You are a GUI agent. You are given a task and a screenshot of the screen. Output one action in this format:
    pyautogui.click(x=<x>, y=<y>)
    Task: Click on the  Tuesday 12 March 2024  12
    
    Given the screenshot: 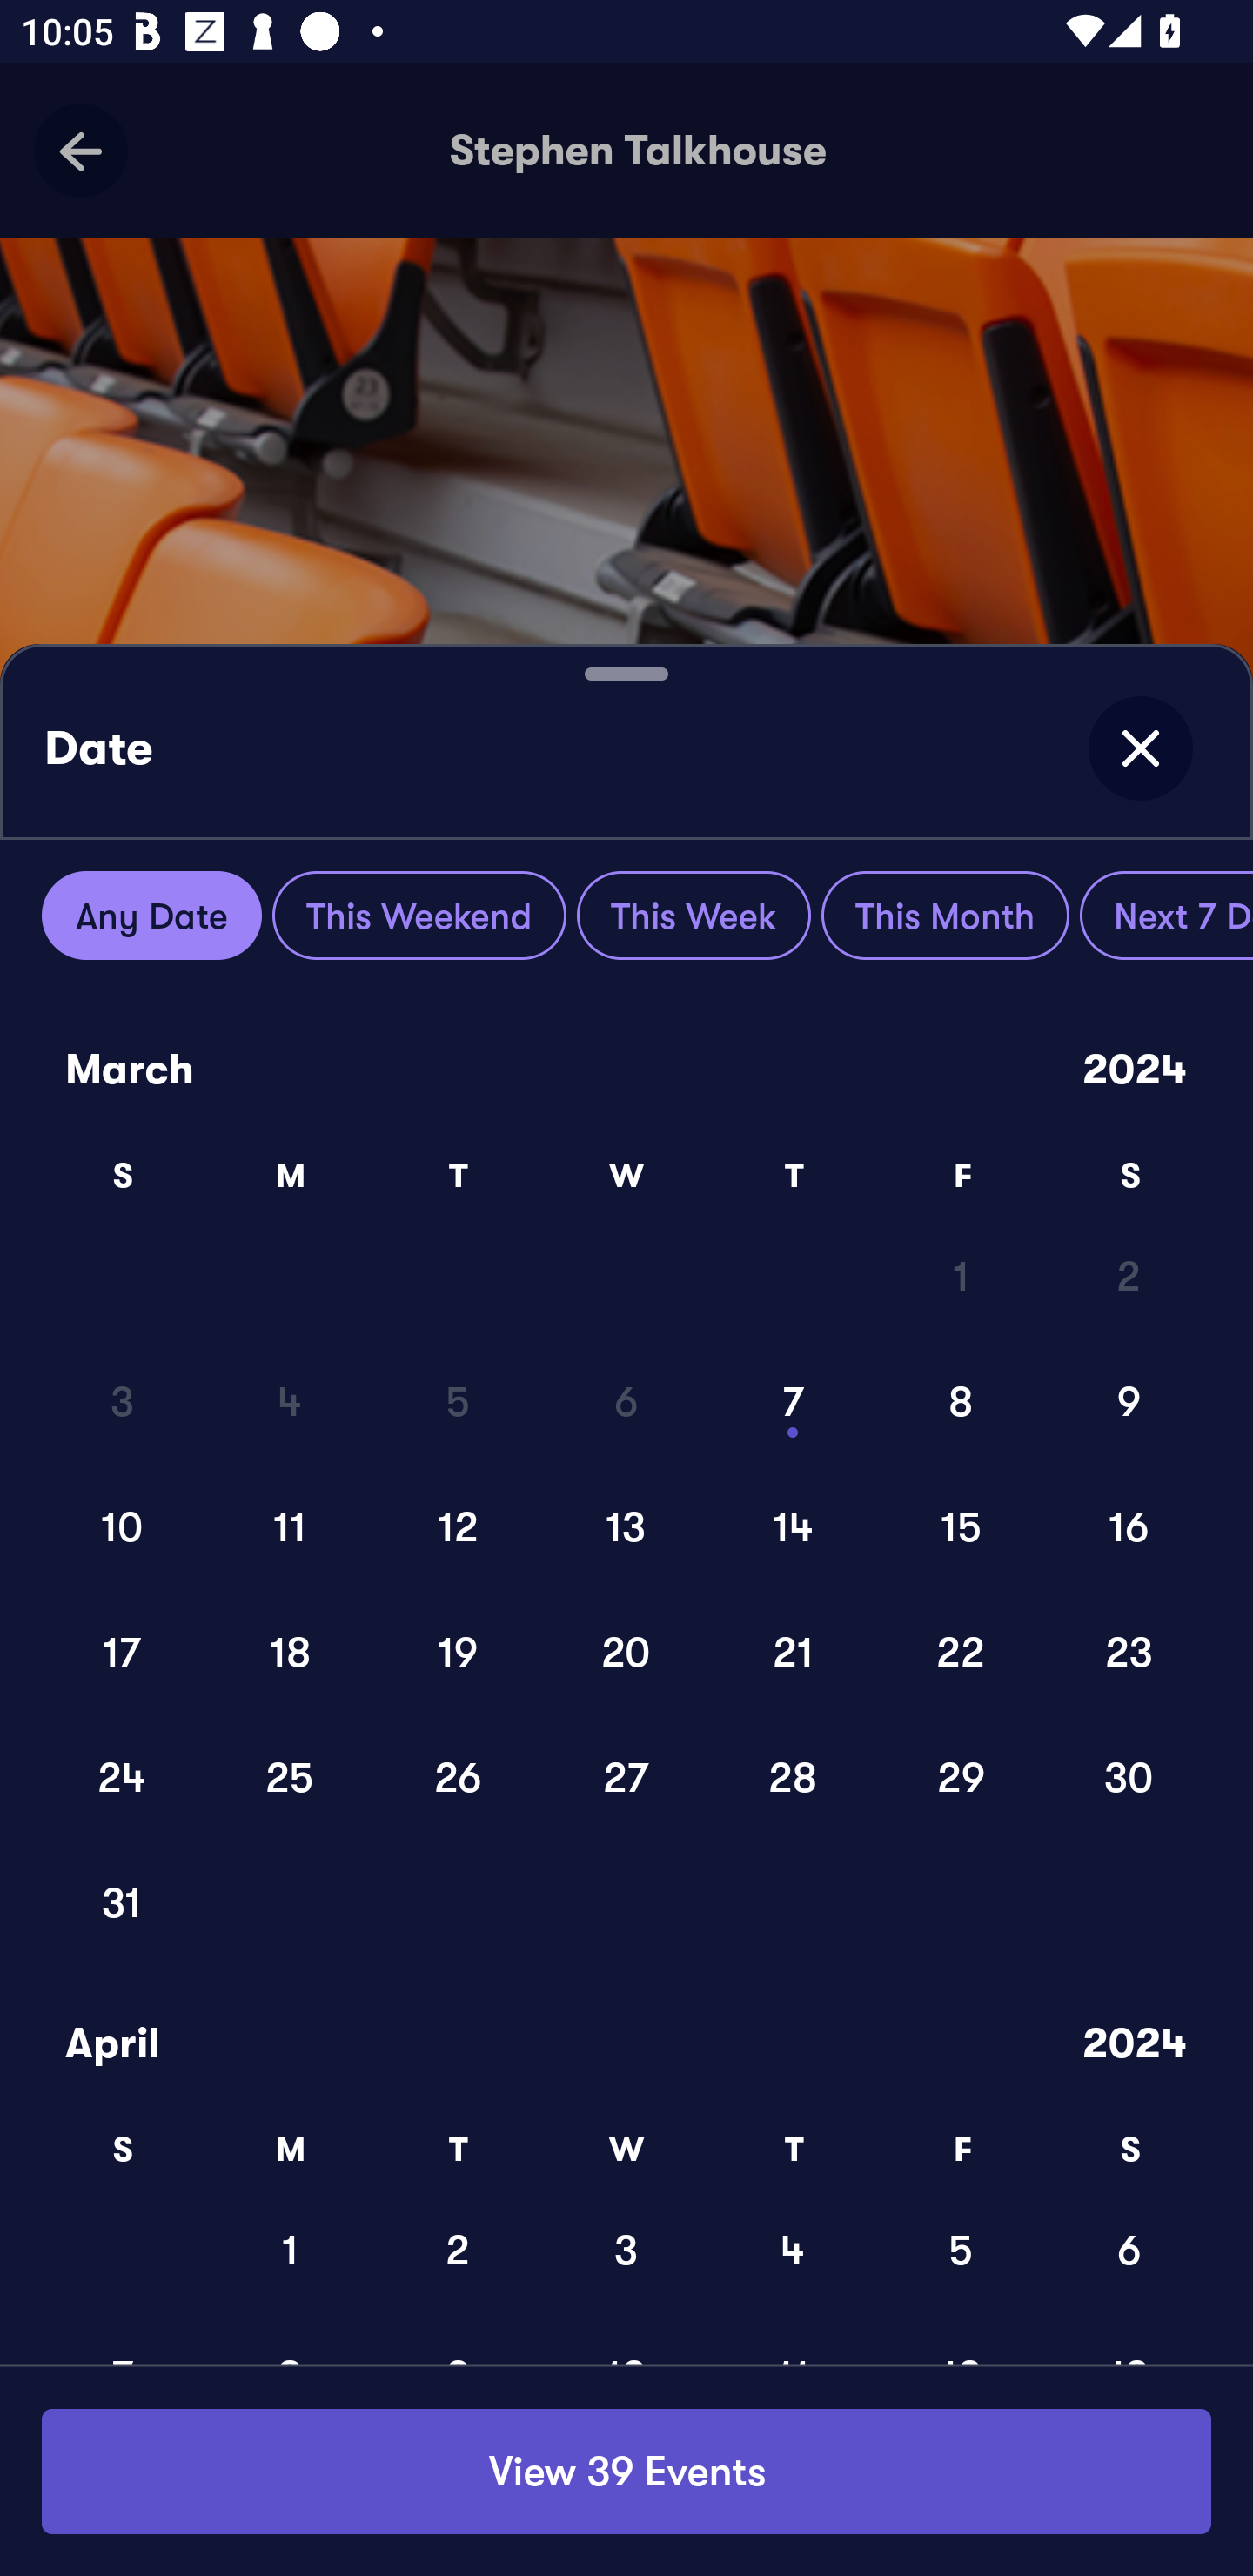 What is the action you would take?
    pyautogui.click(x=459, y=1526)
    